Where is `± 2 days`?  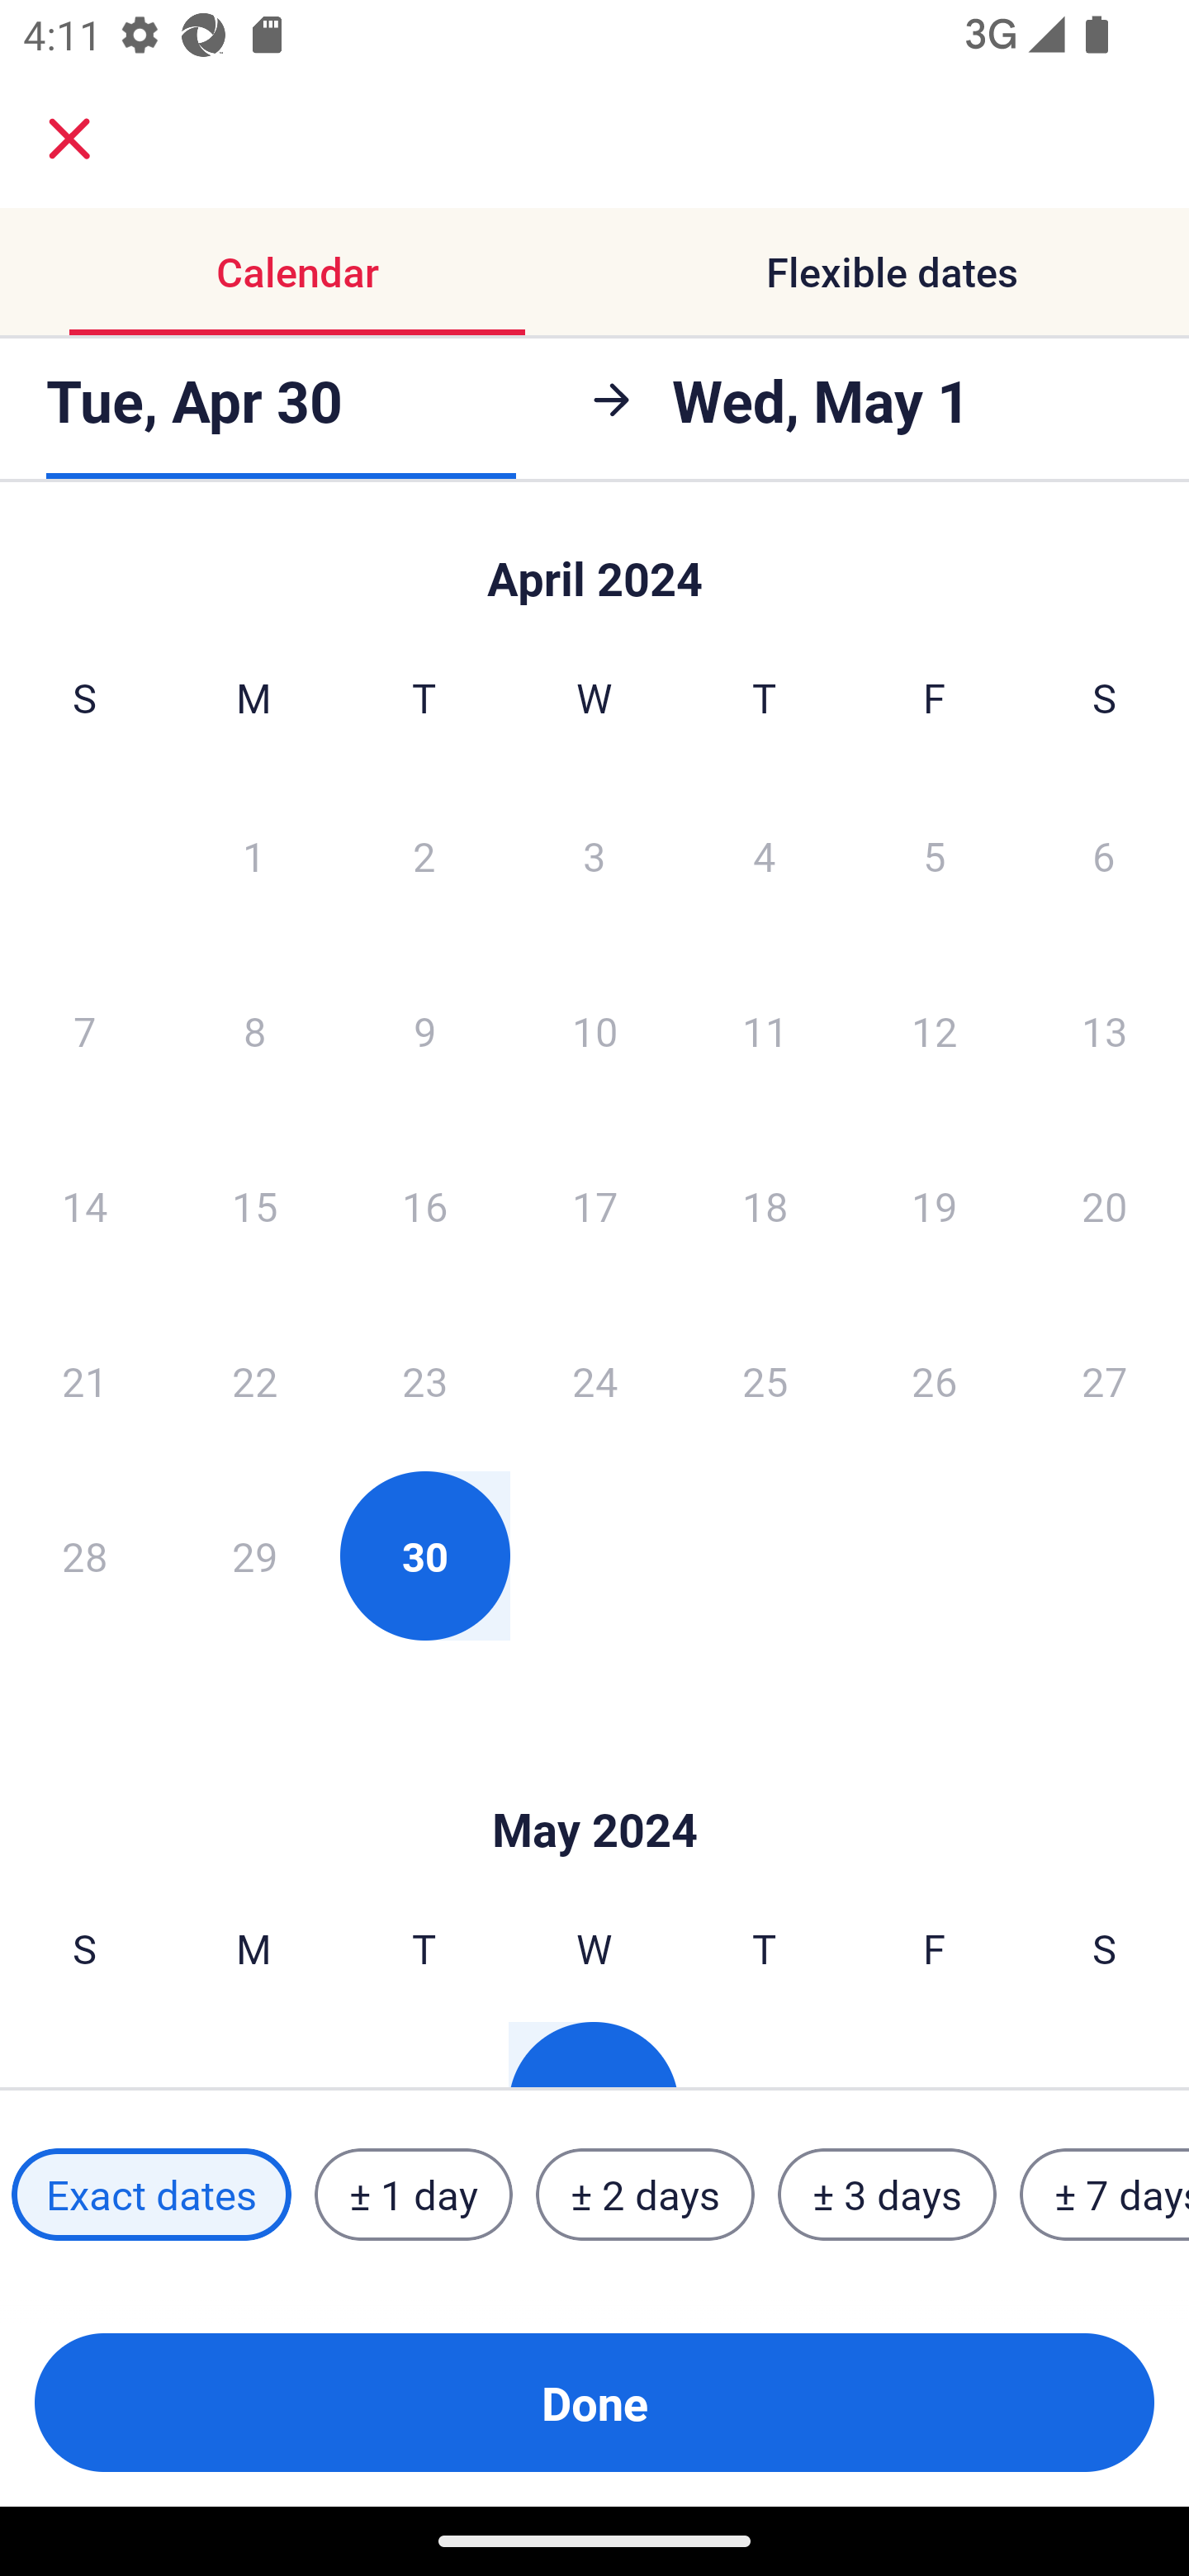 ± 2 days is located at coordinates (646, 2195).